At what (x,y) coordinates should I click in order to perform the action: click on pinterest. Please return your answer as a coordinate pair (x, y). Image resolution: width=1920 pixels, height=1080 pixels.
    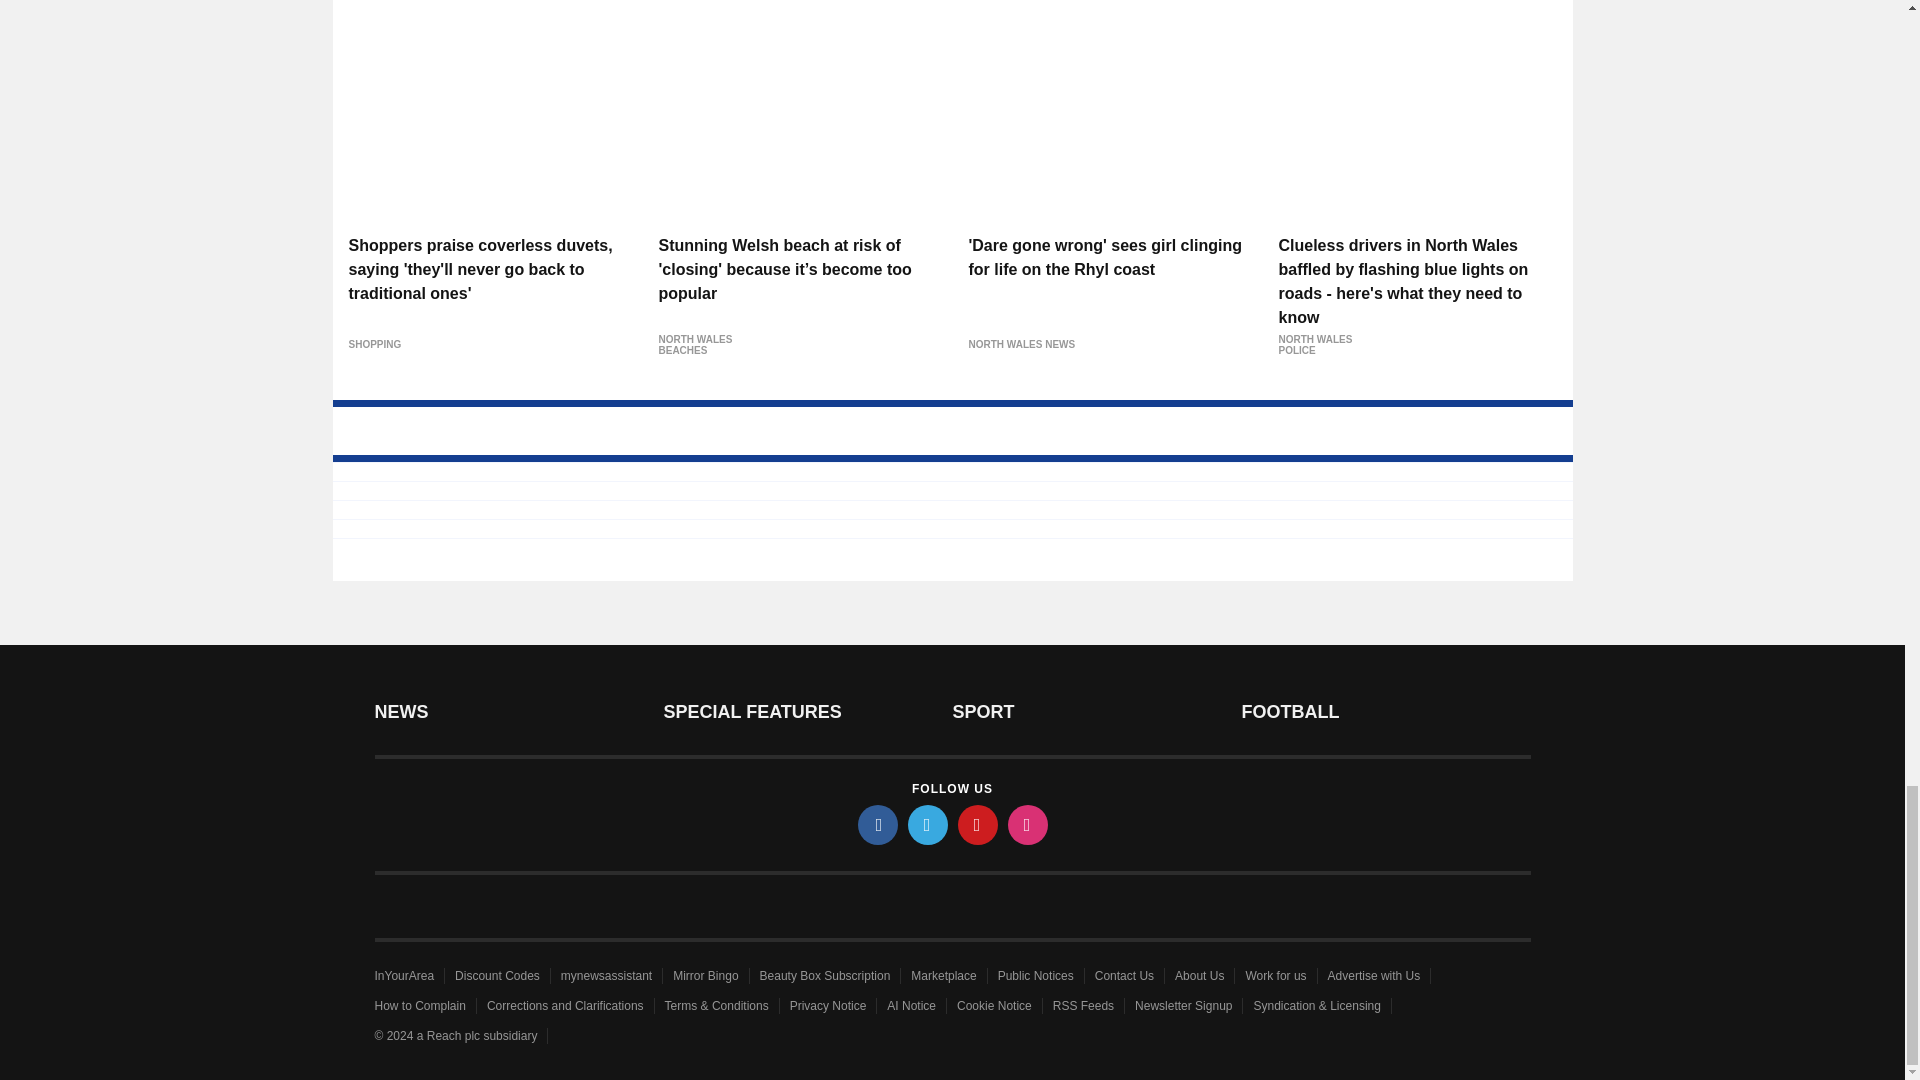
    Looking at the image, I should click on (978, 824).